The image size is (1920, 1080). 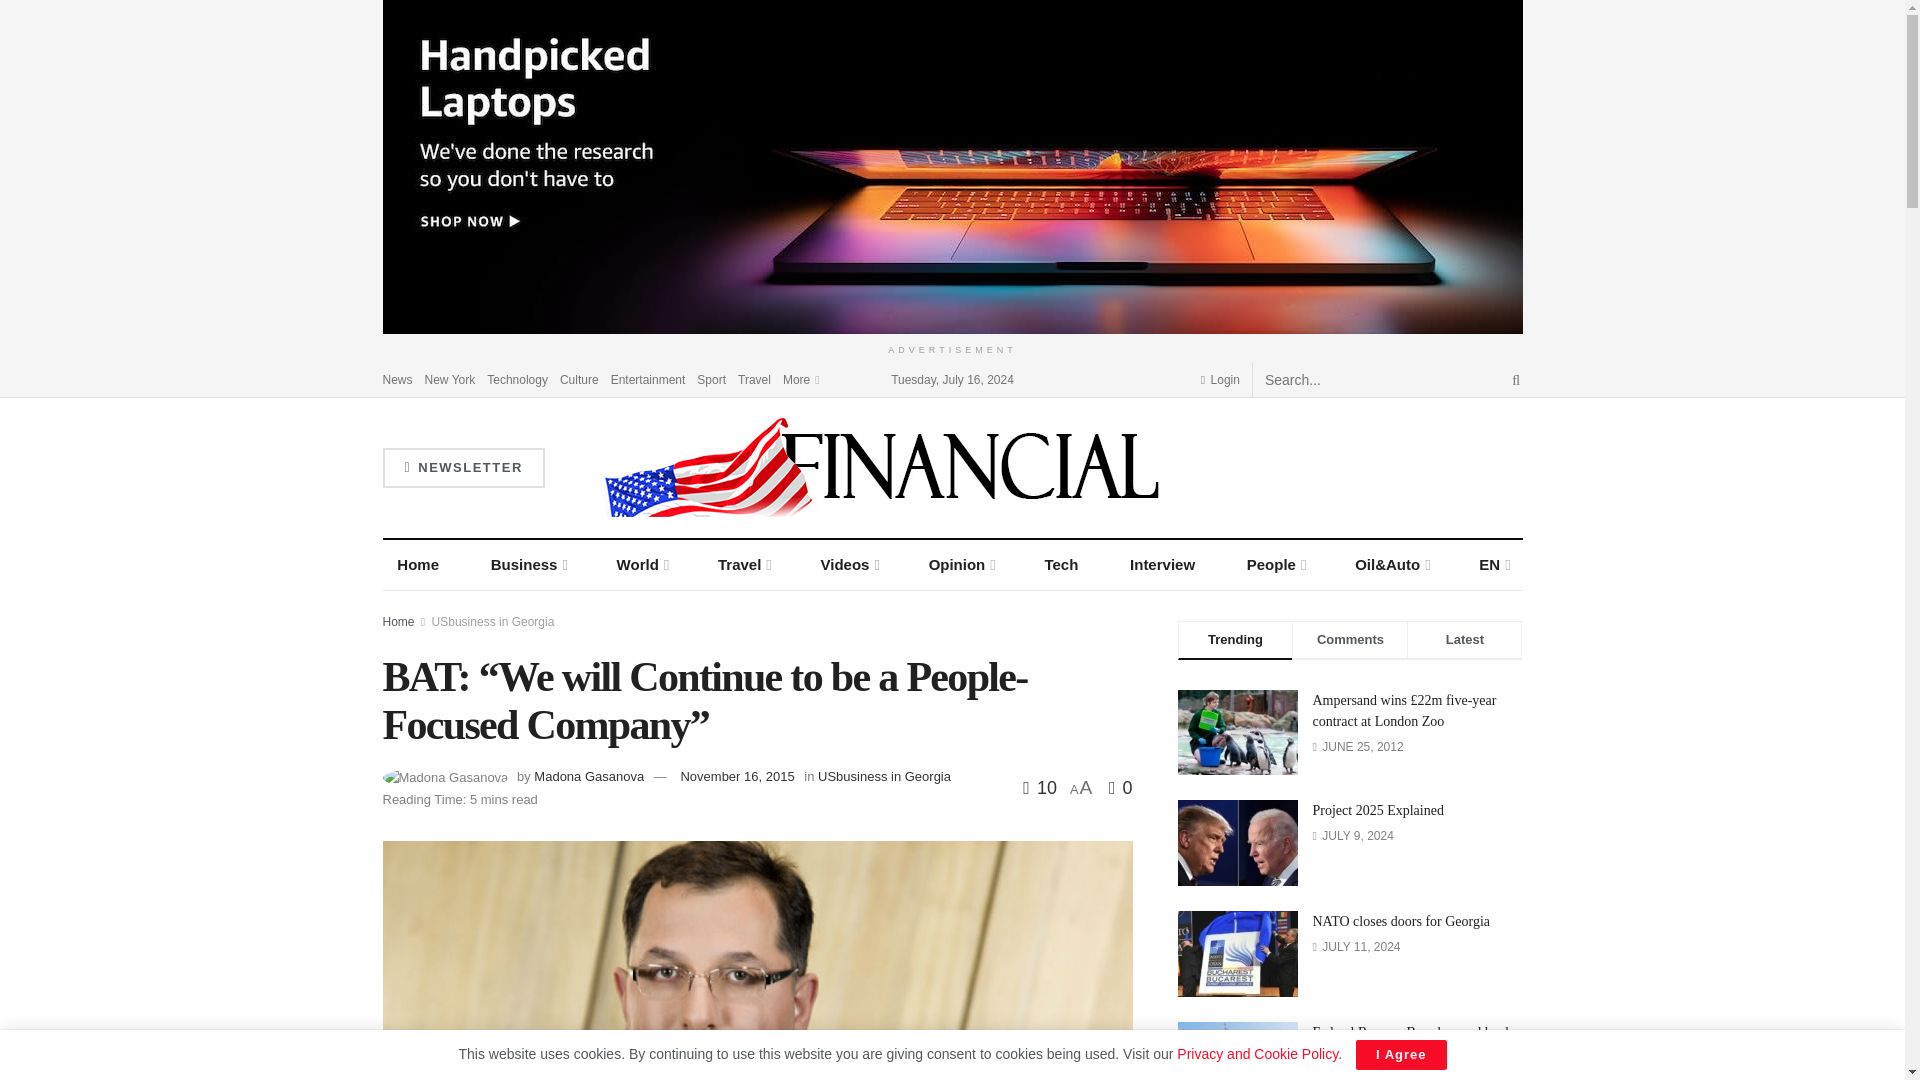 What do you see at coordinates (1220, 378) in the screenshot?
I see `Login` at bounding box center [1220, 378].